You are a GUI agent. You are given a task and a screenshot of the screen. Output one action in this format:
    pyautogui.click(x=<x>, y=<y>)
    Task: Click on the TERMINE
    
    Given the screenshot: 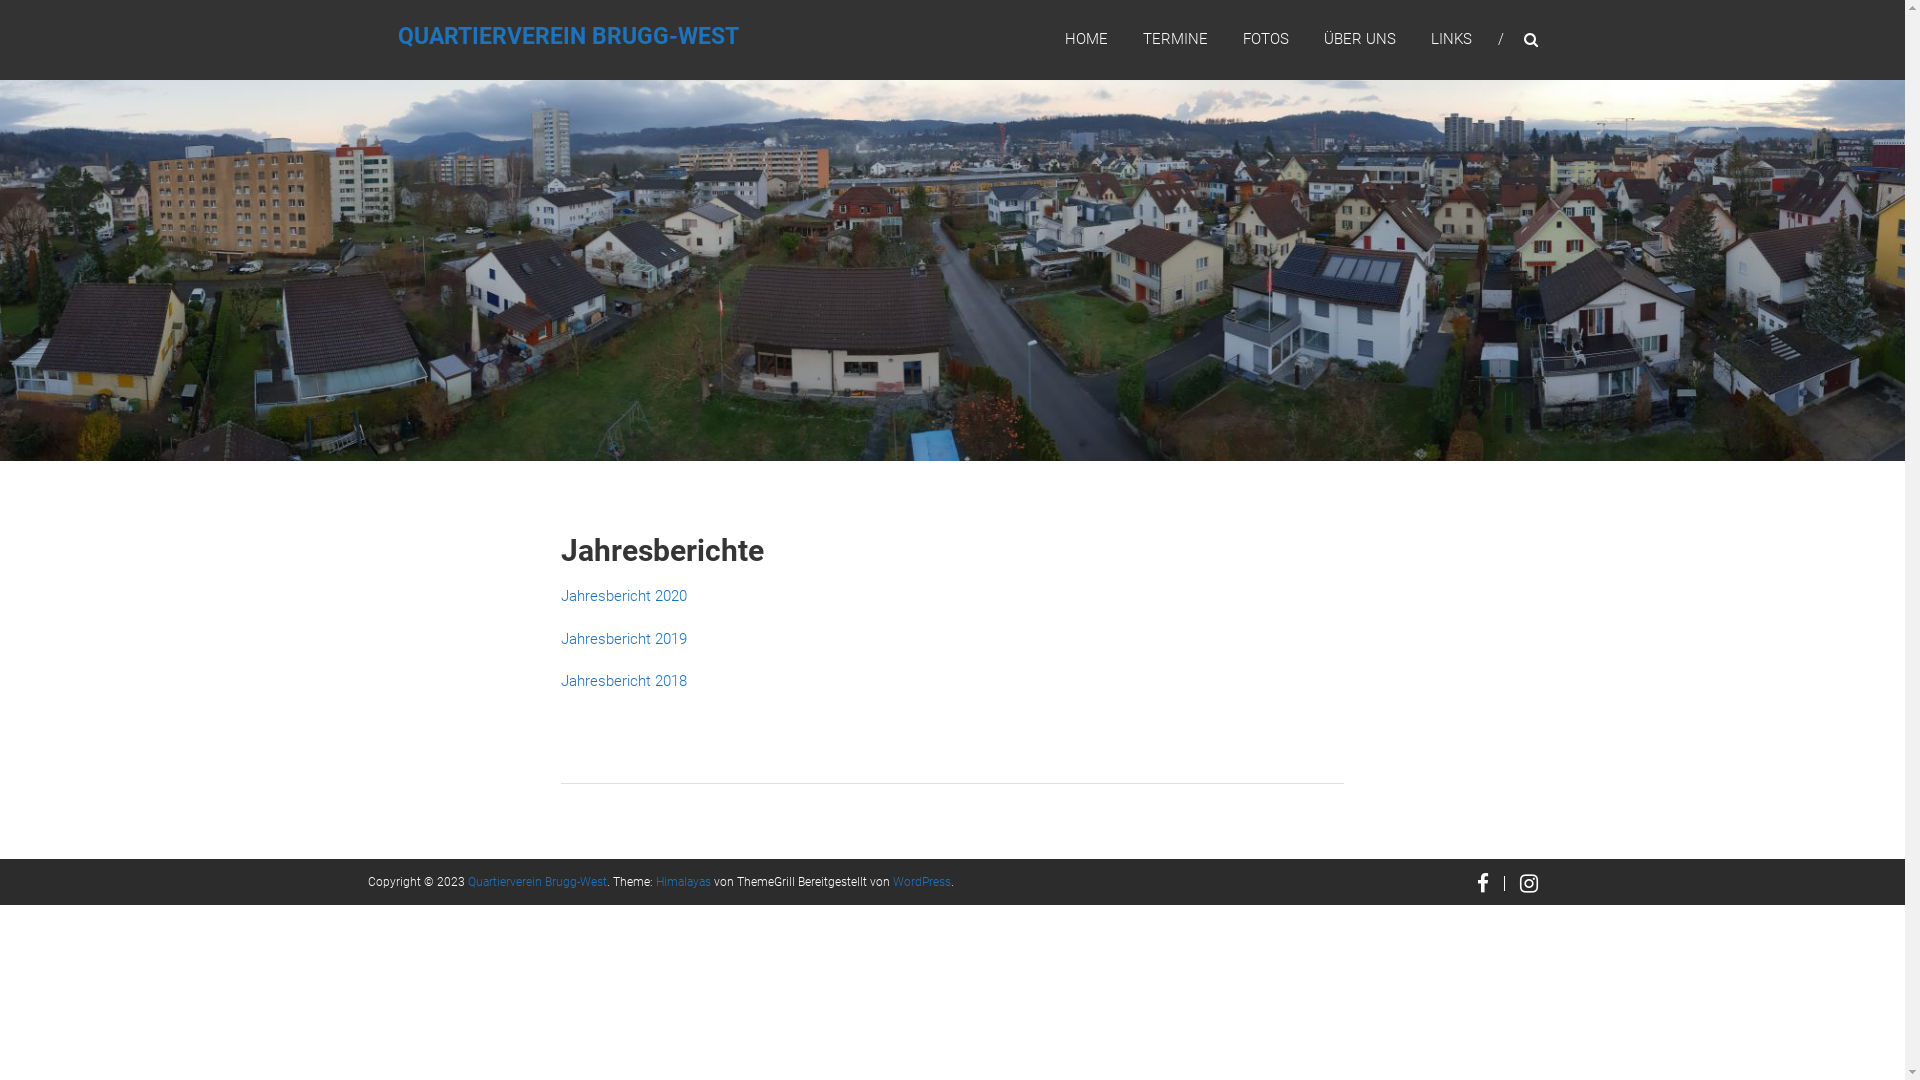 What is the action you would take?
    pyautogui.click(x=1174, y=39)
    